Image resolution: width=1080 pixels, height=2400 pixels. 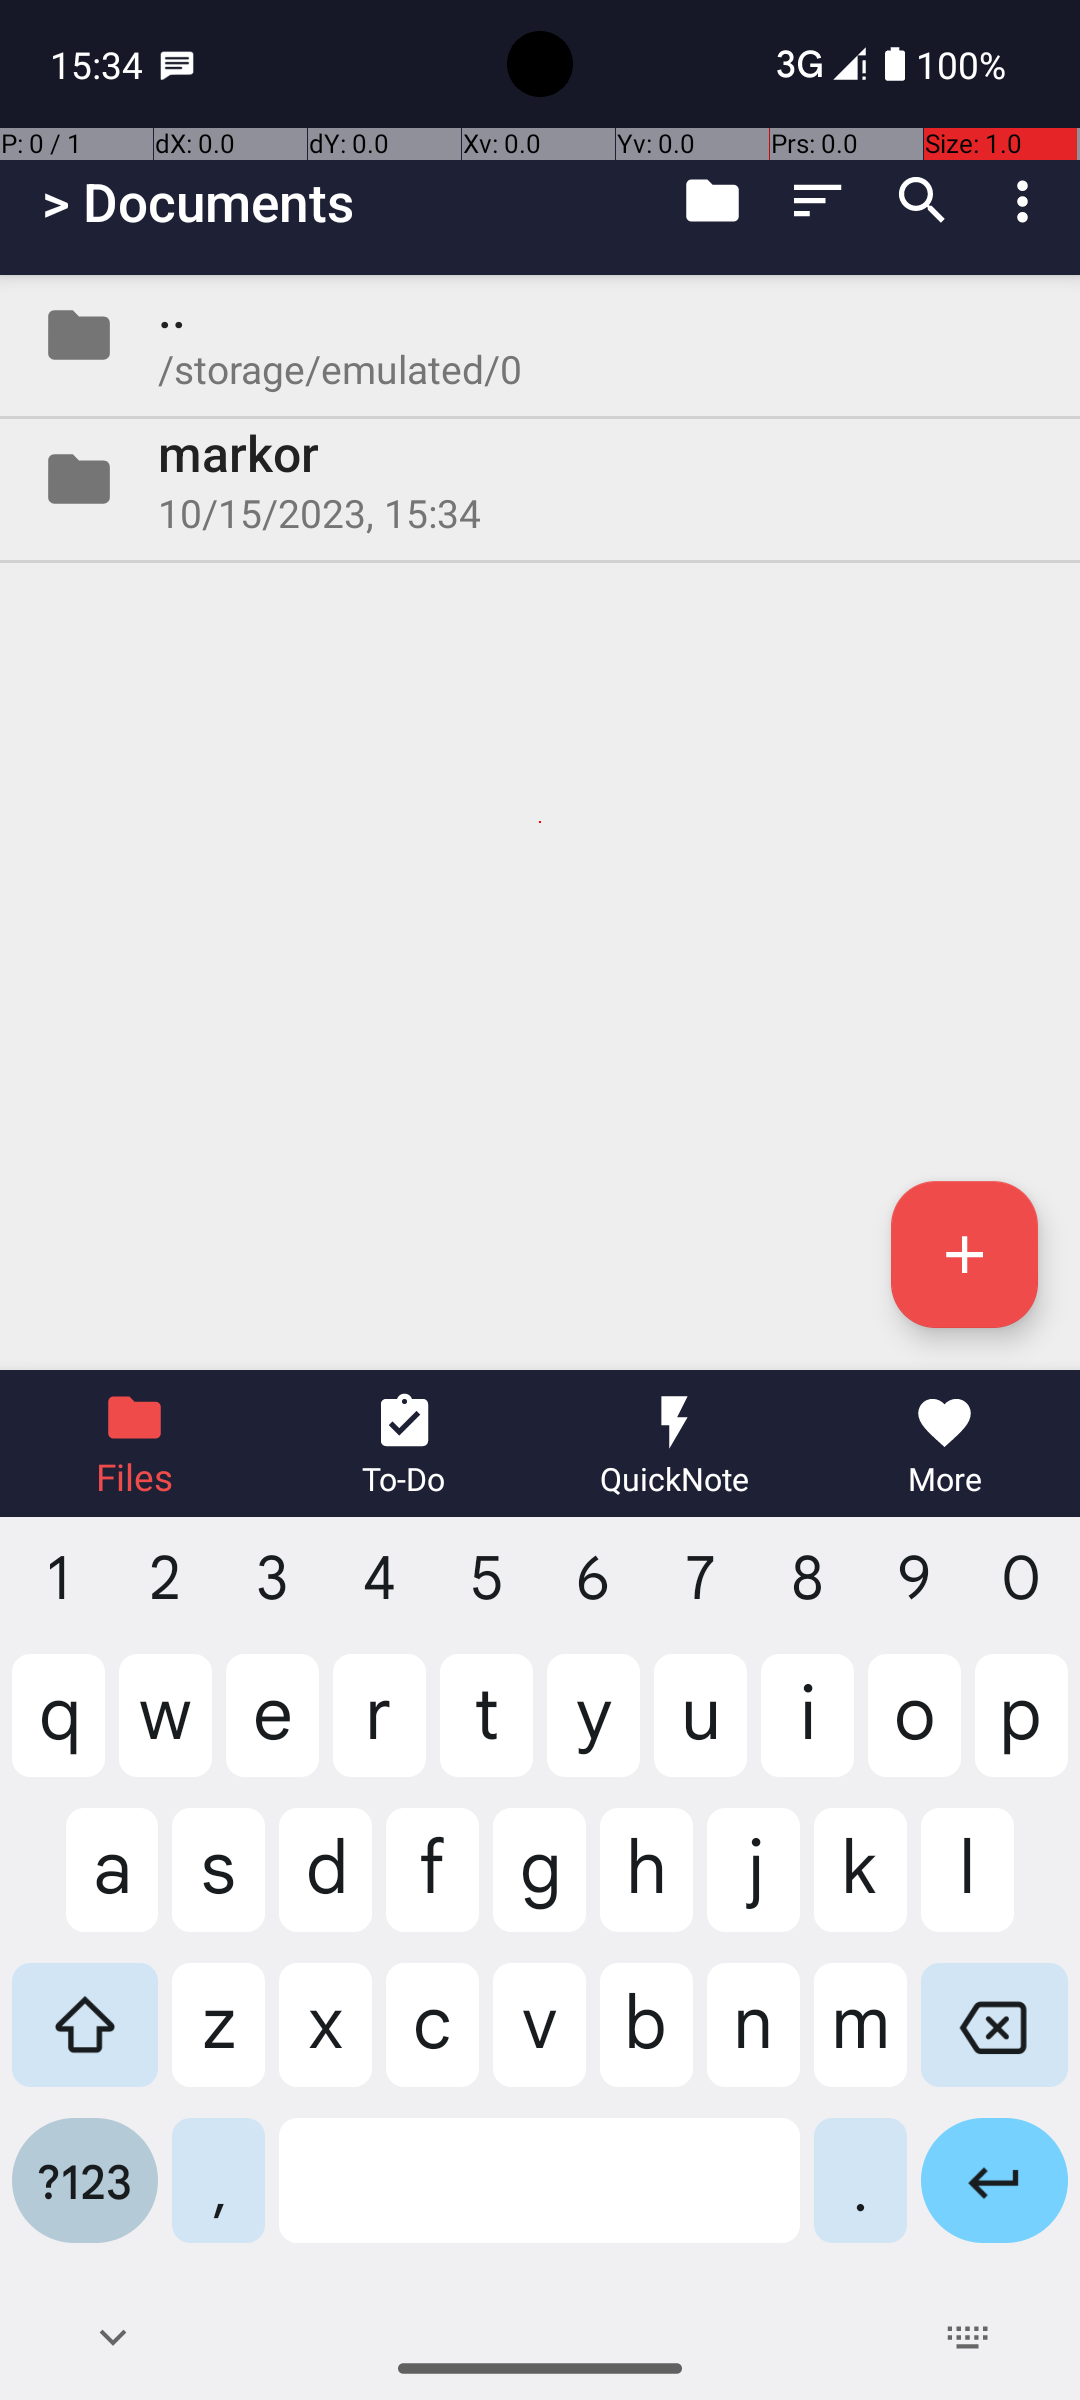 I want to click on Folder markor , so click(x=540, y=479).